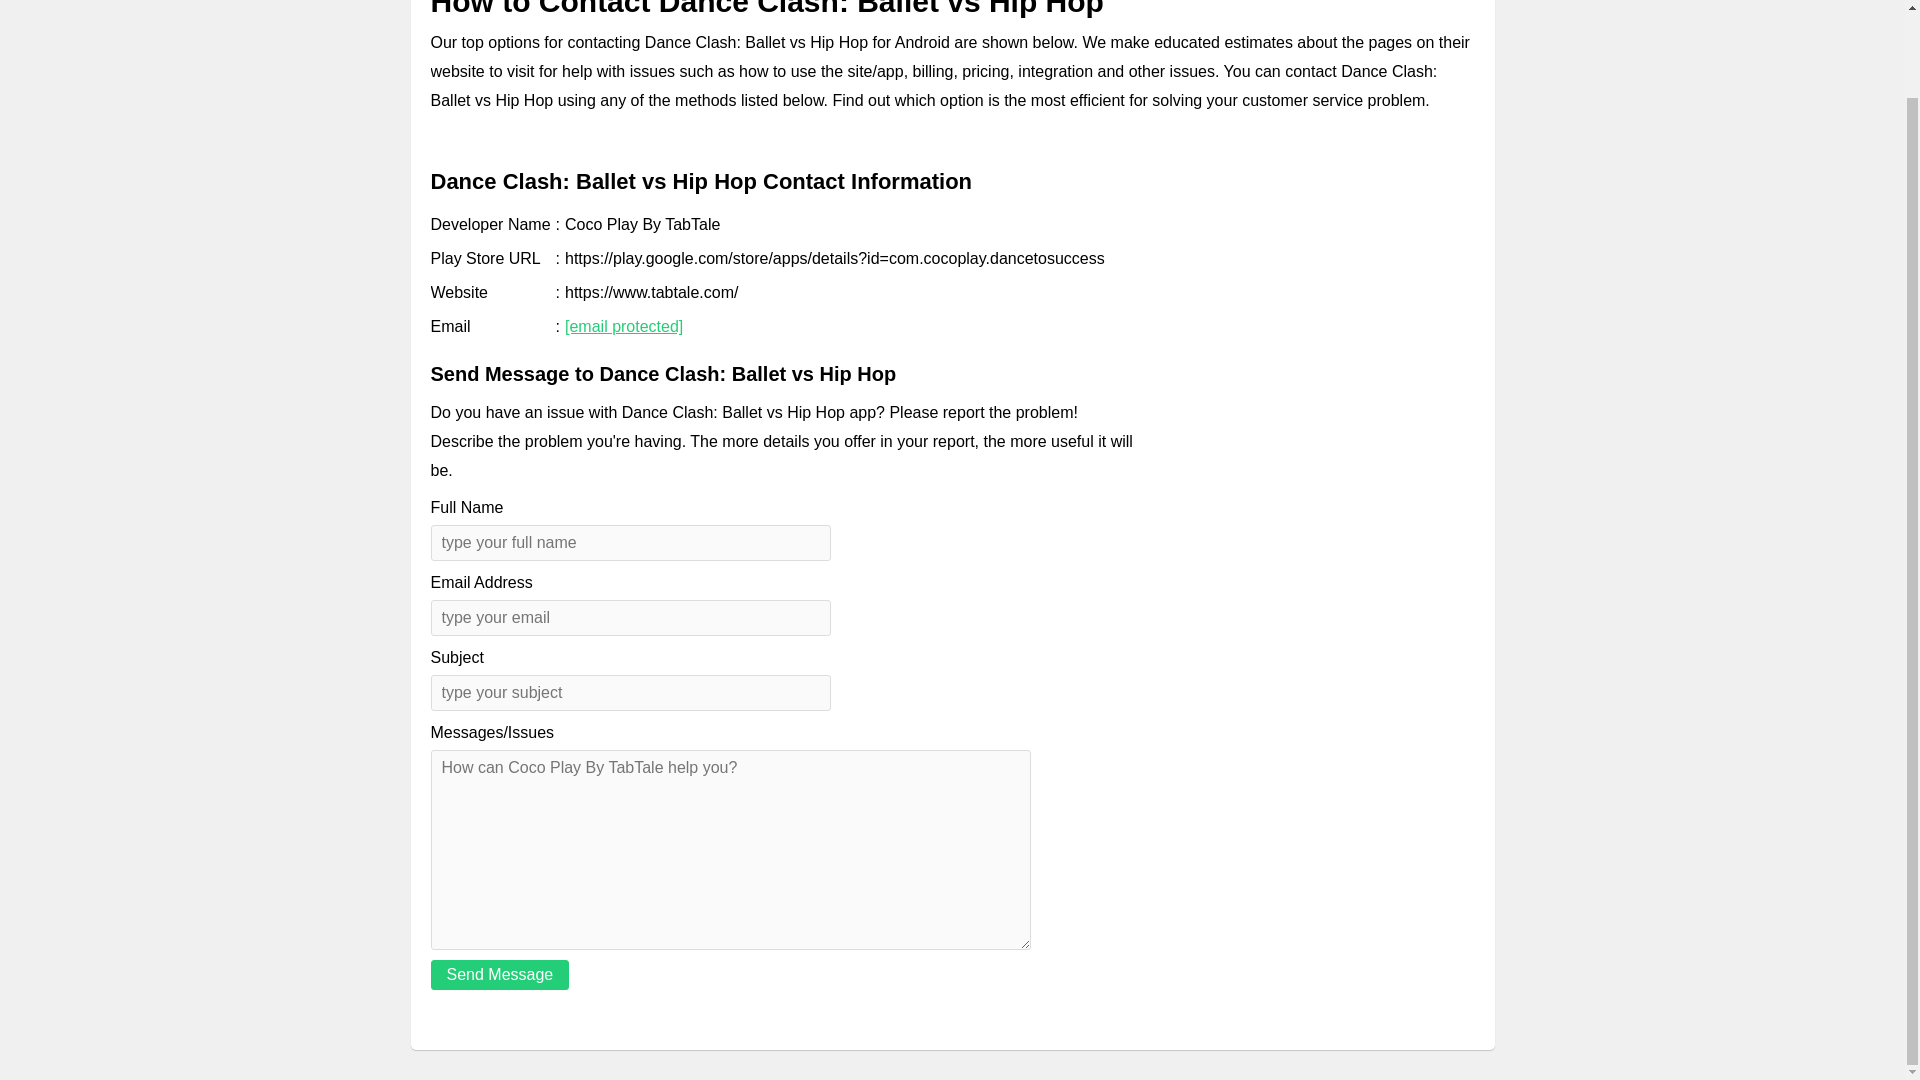 The image size is (1920, 1080). Describe the element at coordinates (499, 975) in the screenshot. I see `Send Message` at that location.